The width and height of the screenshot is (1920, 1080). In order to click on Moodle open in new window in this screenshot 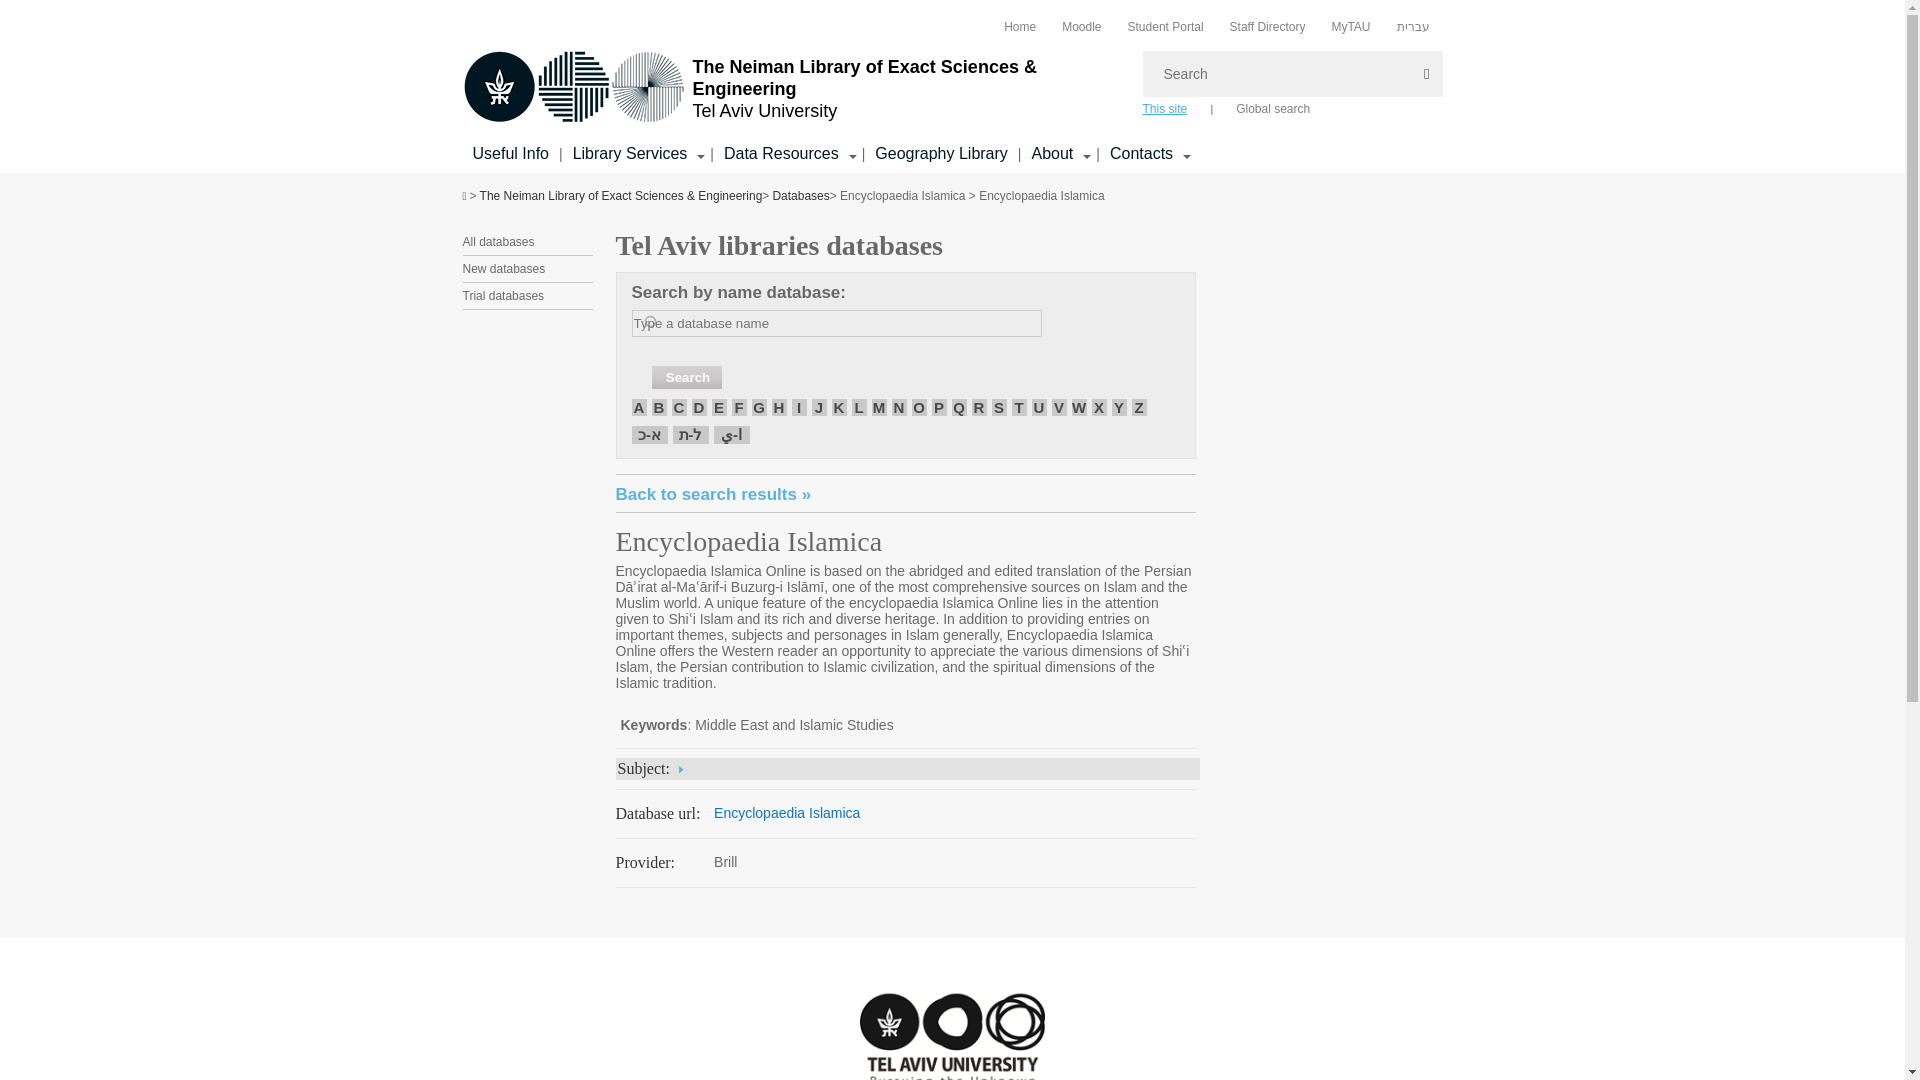, I will do `click(1080, 26)`.